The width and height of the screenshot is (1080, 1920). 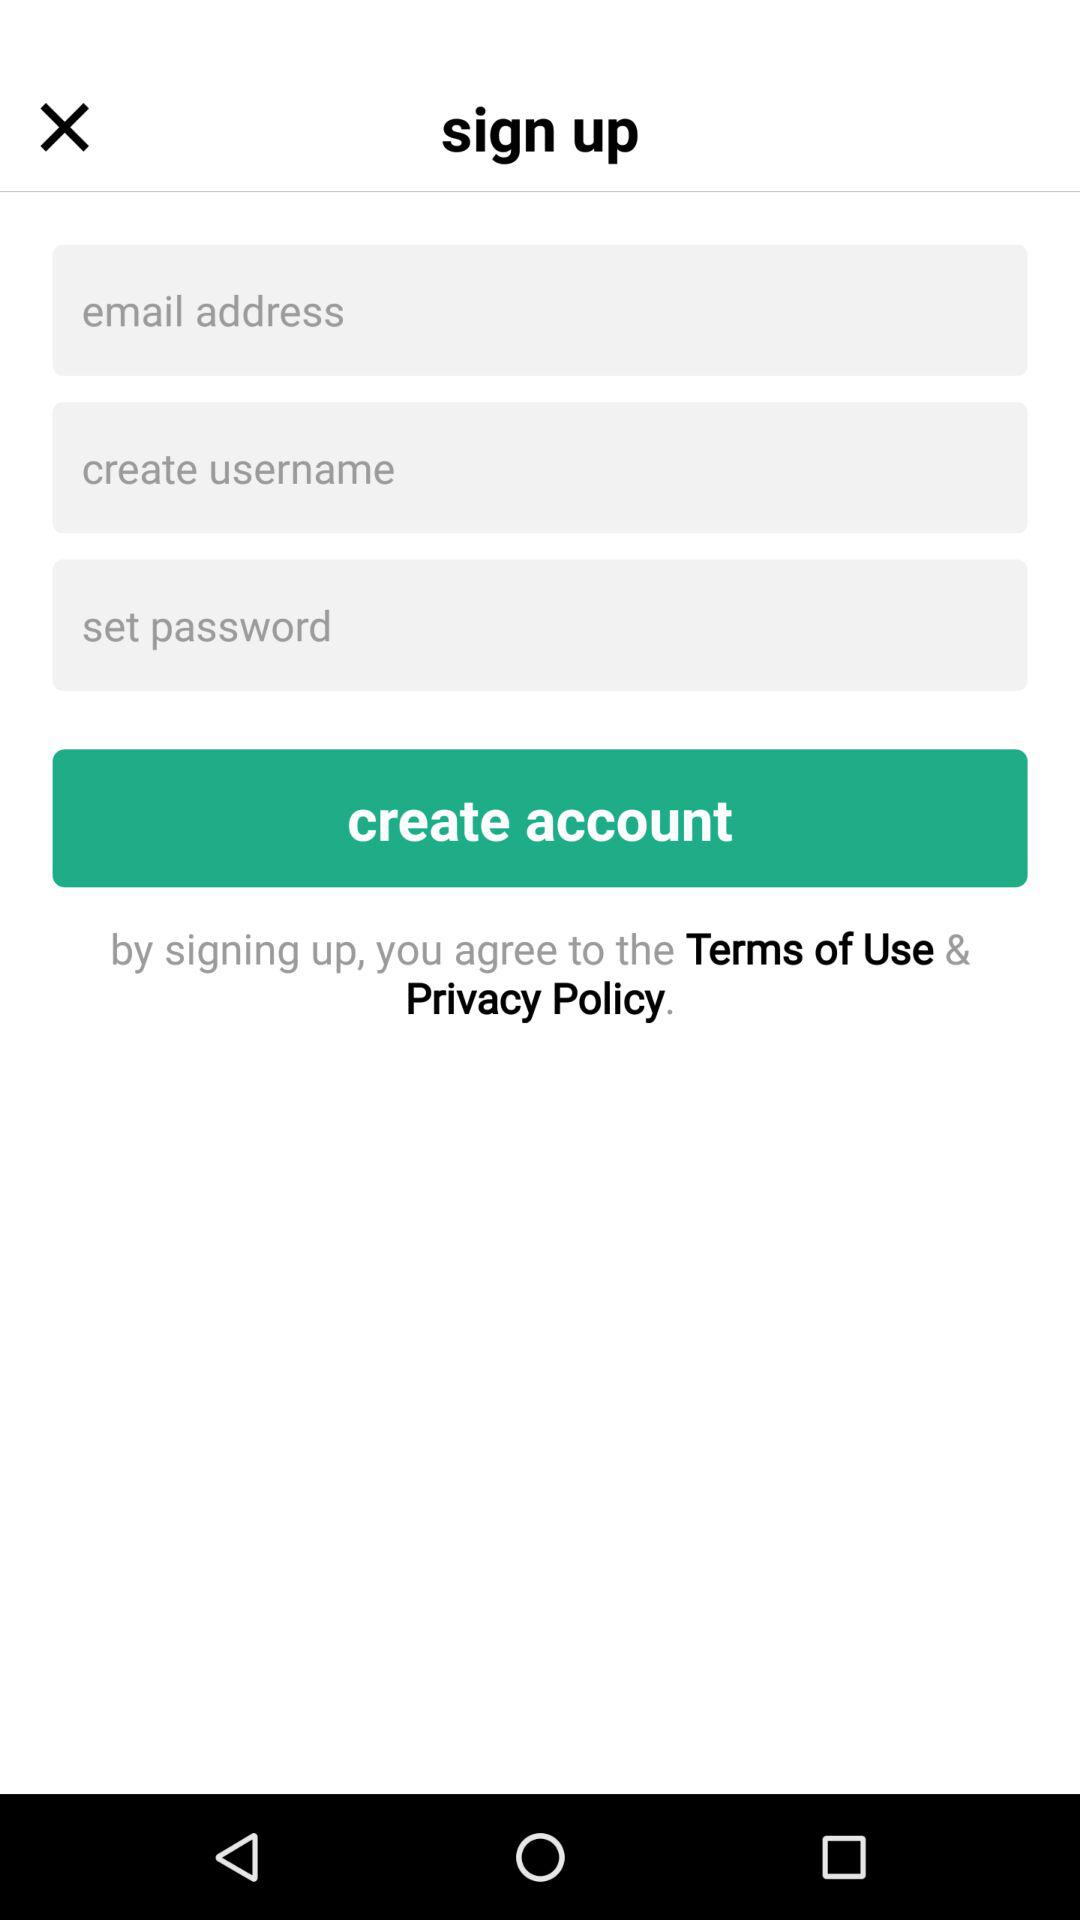 I want to click on launch the item at the top left corner, so click(x=64, y=127).